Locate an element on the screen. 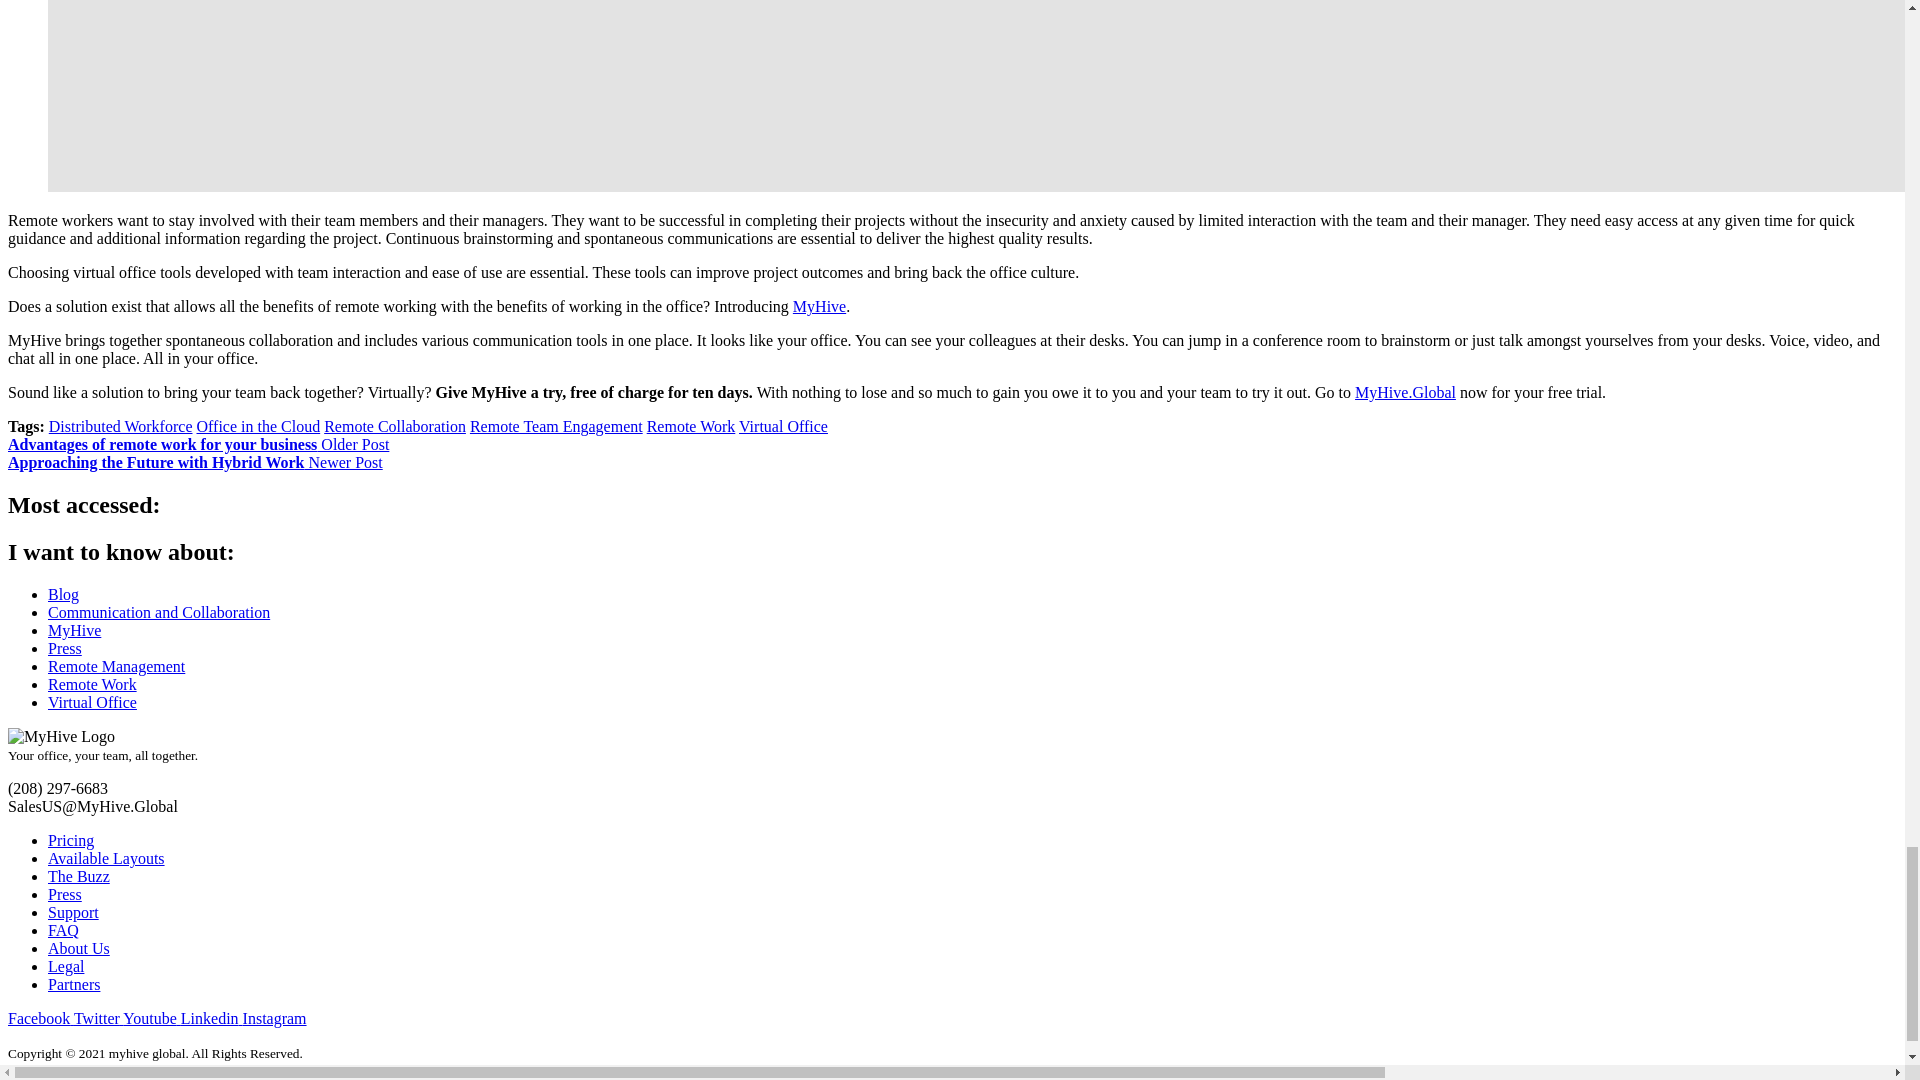 This screenshot has height=1080, width=1920. Remote Collaboration is located at coordinates (395, 426).